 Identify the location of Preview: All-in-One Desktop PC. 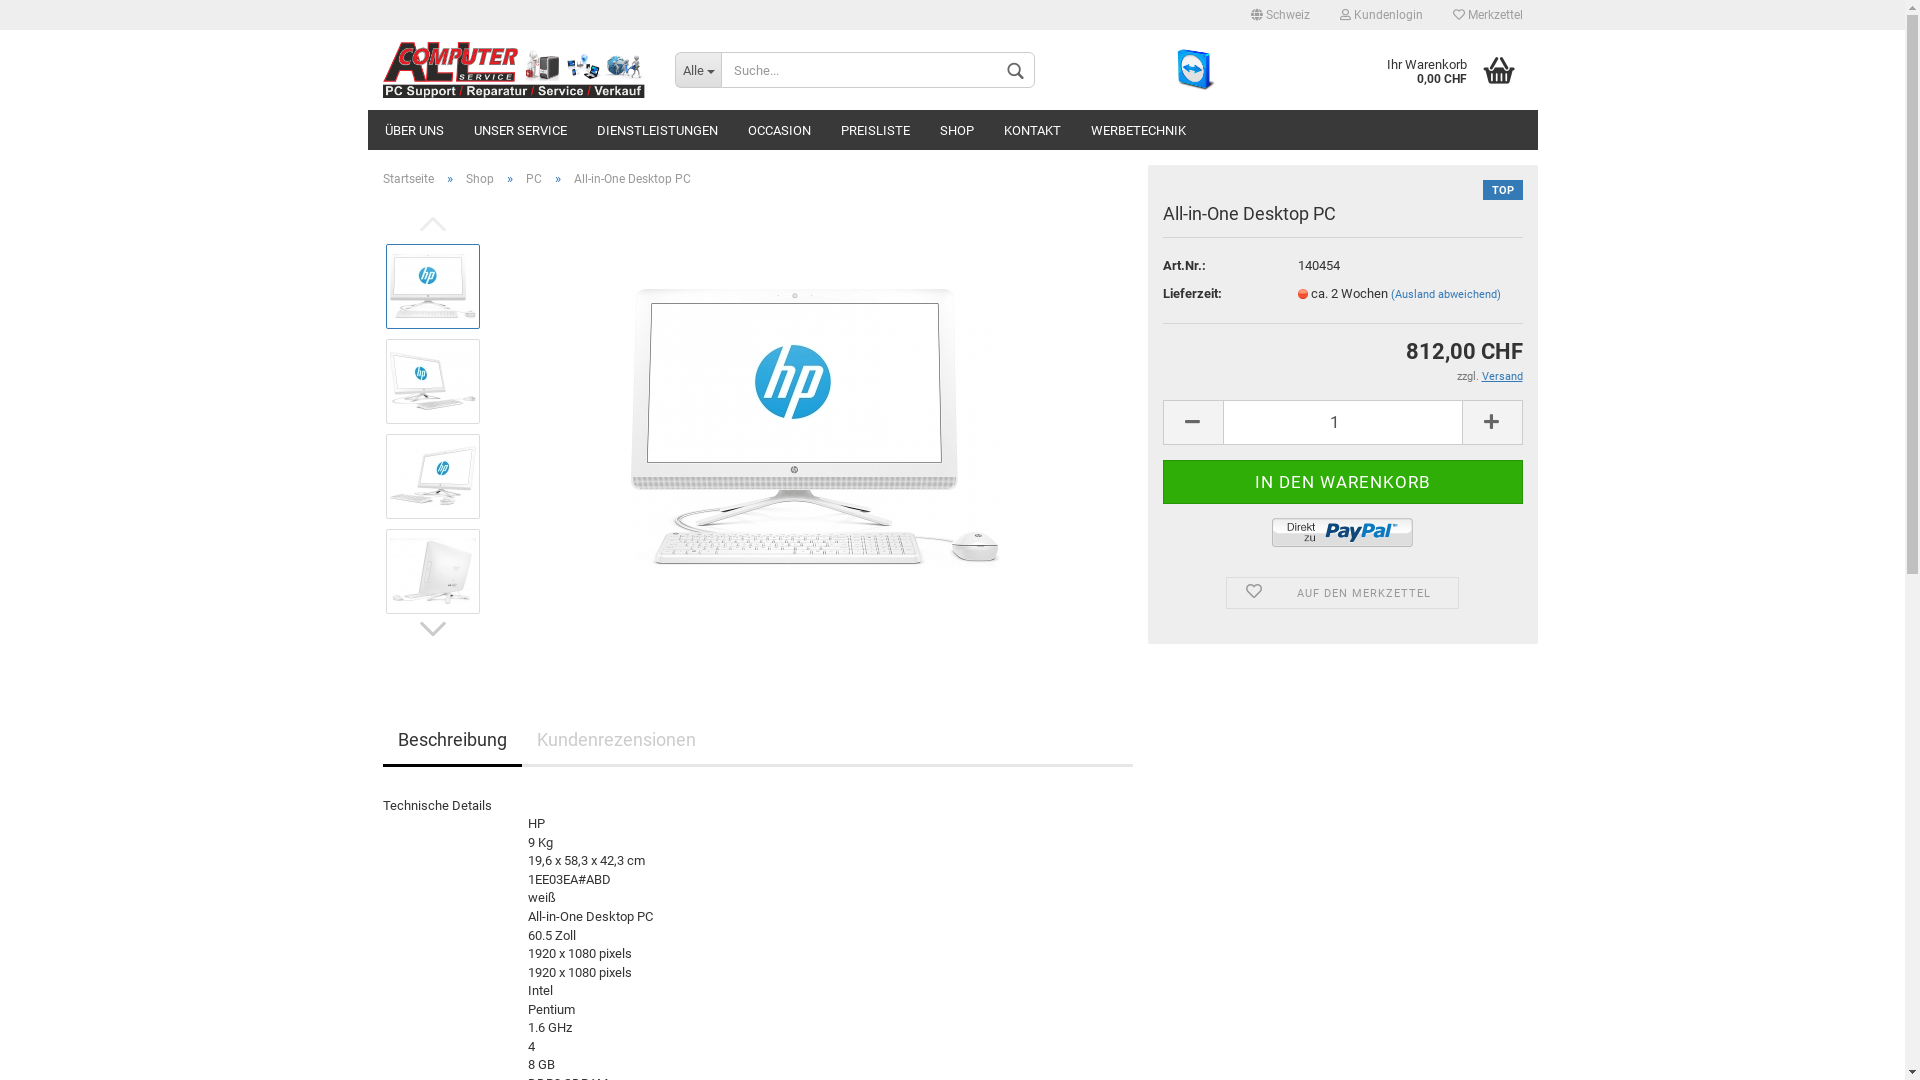
(433, 571).